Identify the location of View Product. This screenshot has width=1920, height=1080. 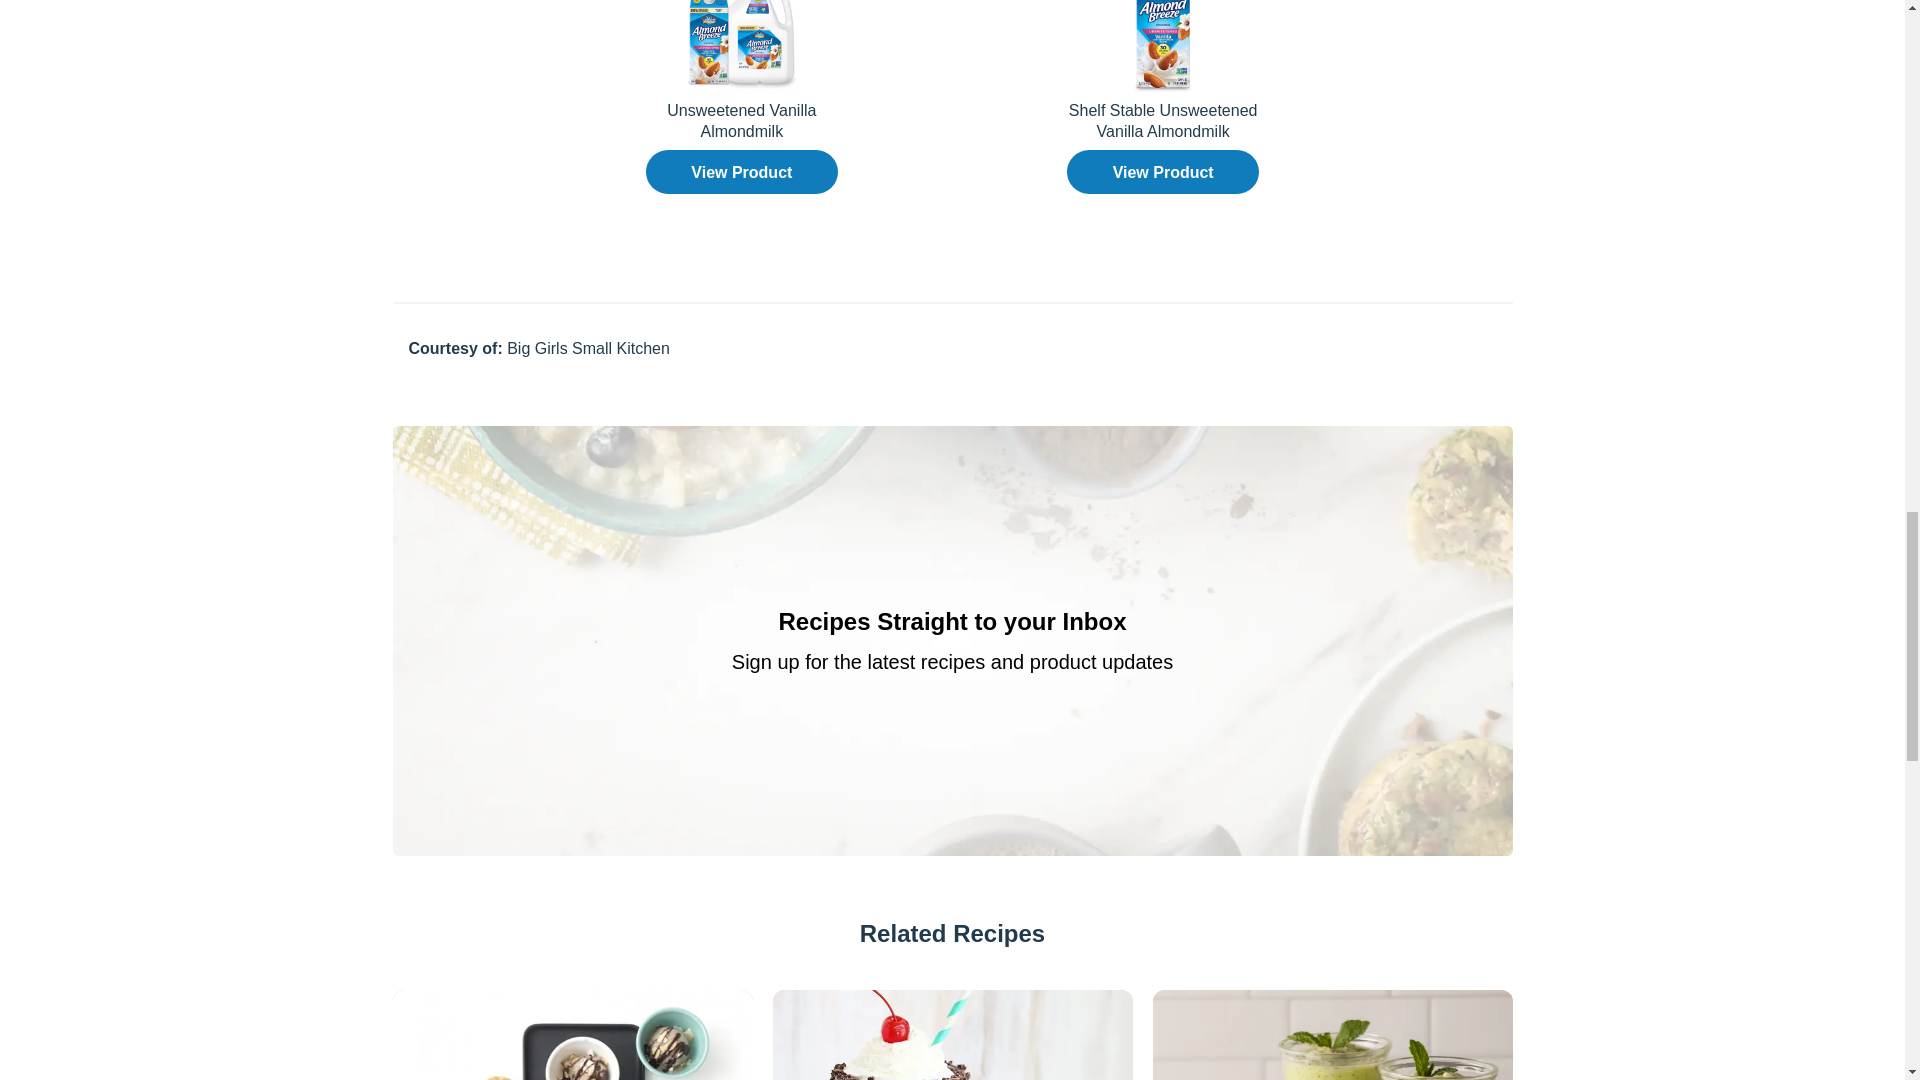
(1163, 172).